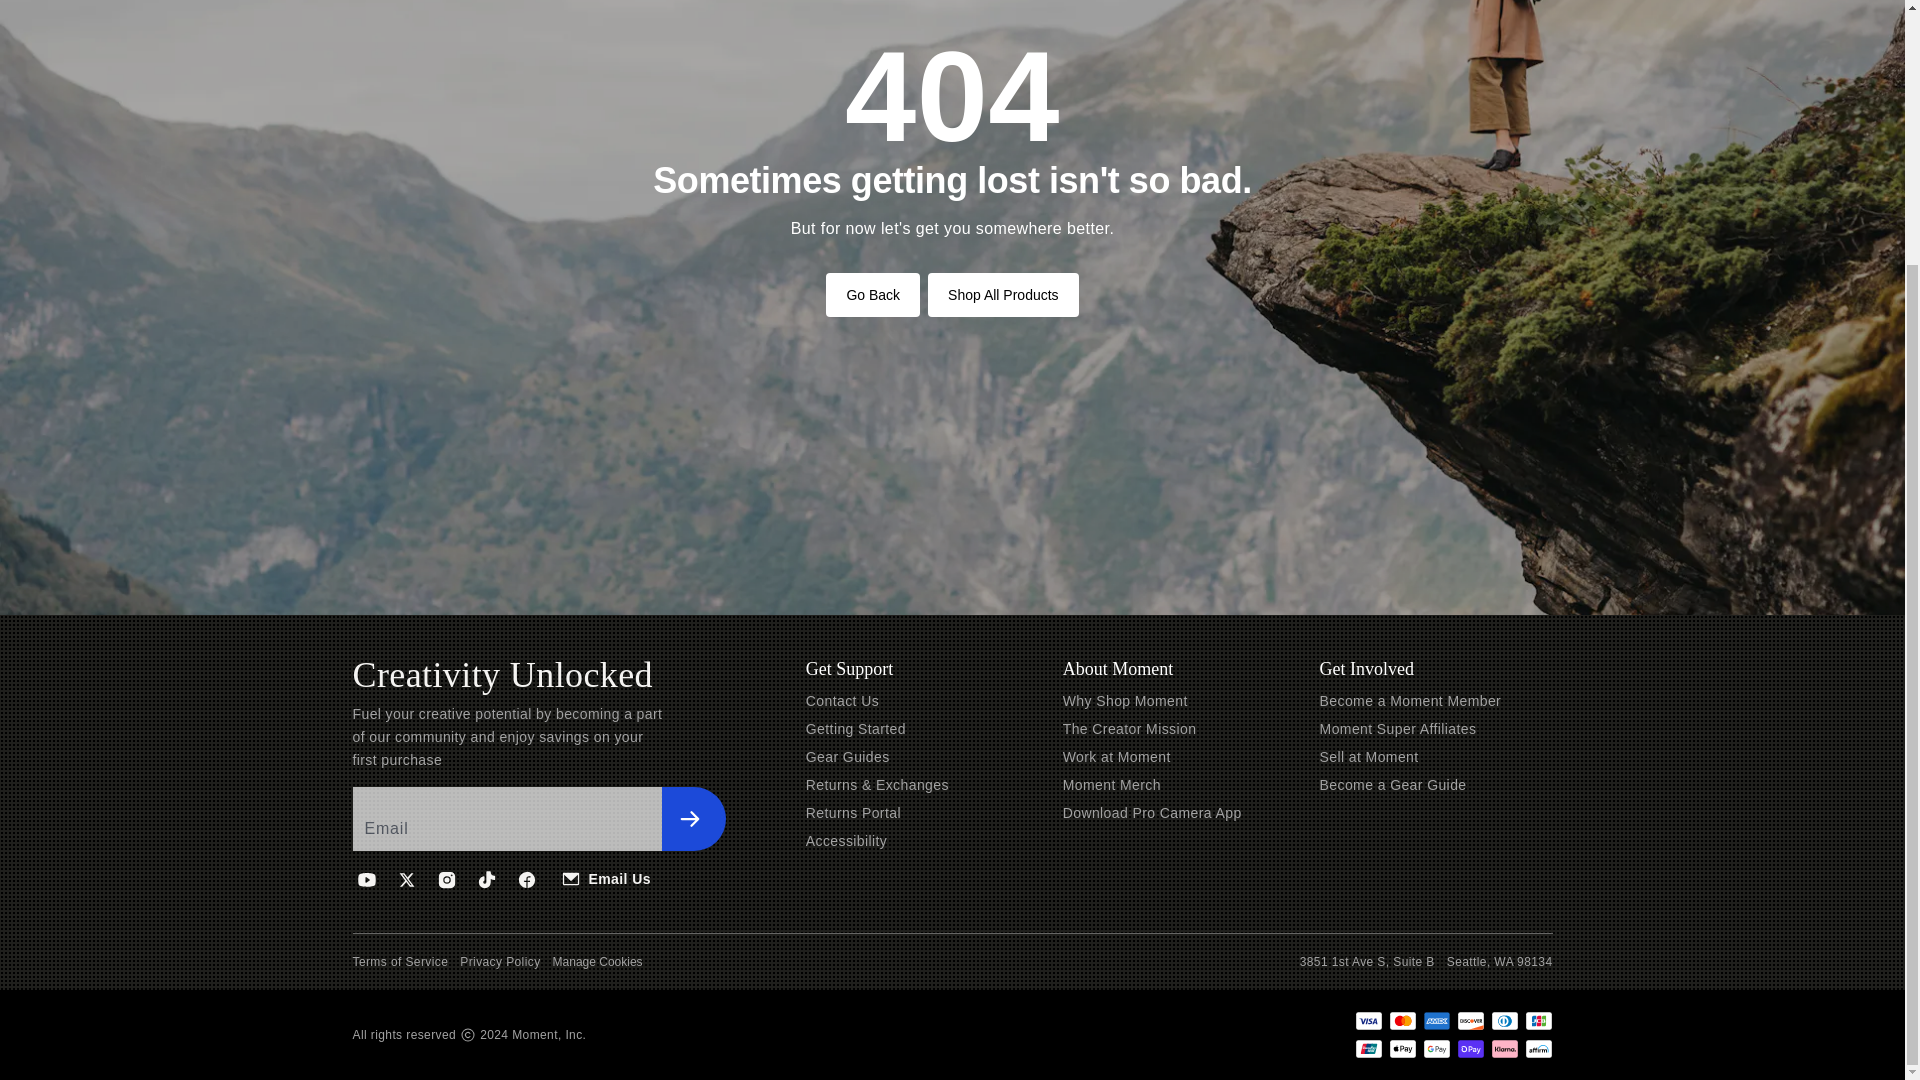 This screenshot has width=1920, height=1080. What do you see at coordinates (1130, 728) in the screenshot?
I see `The Creator Mission` at bounding box center [1130, 728].